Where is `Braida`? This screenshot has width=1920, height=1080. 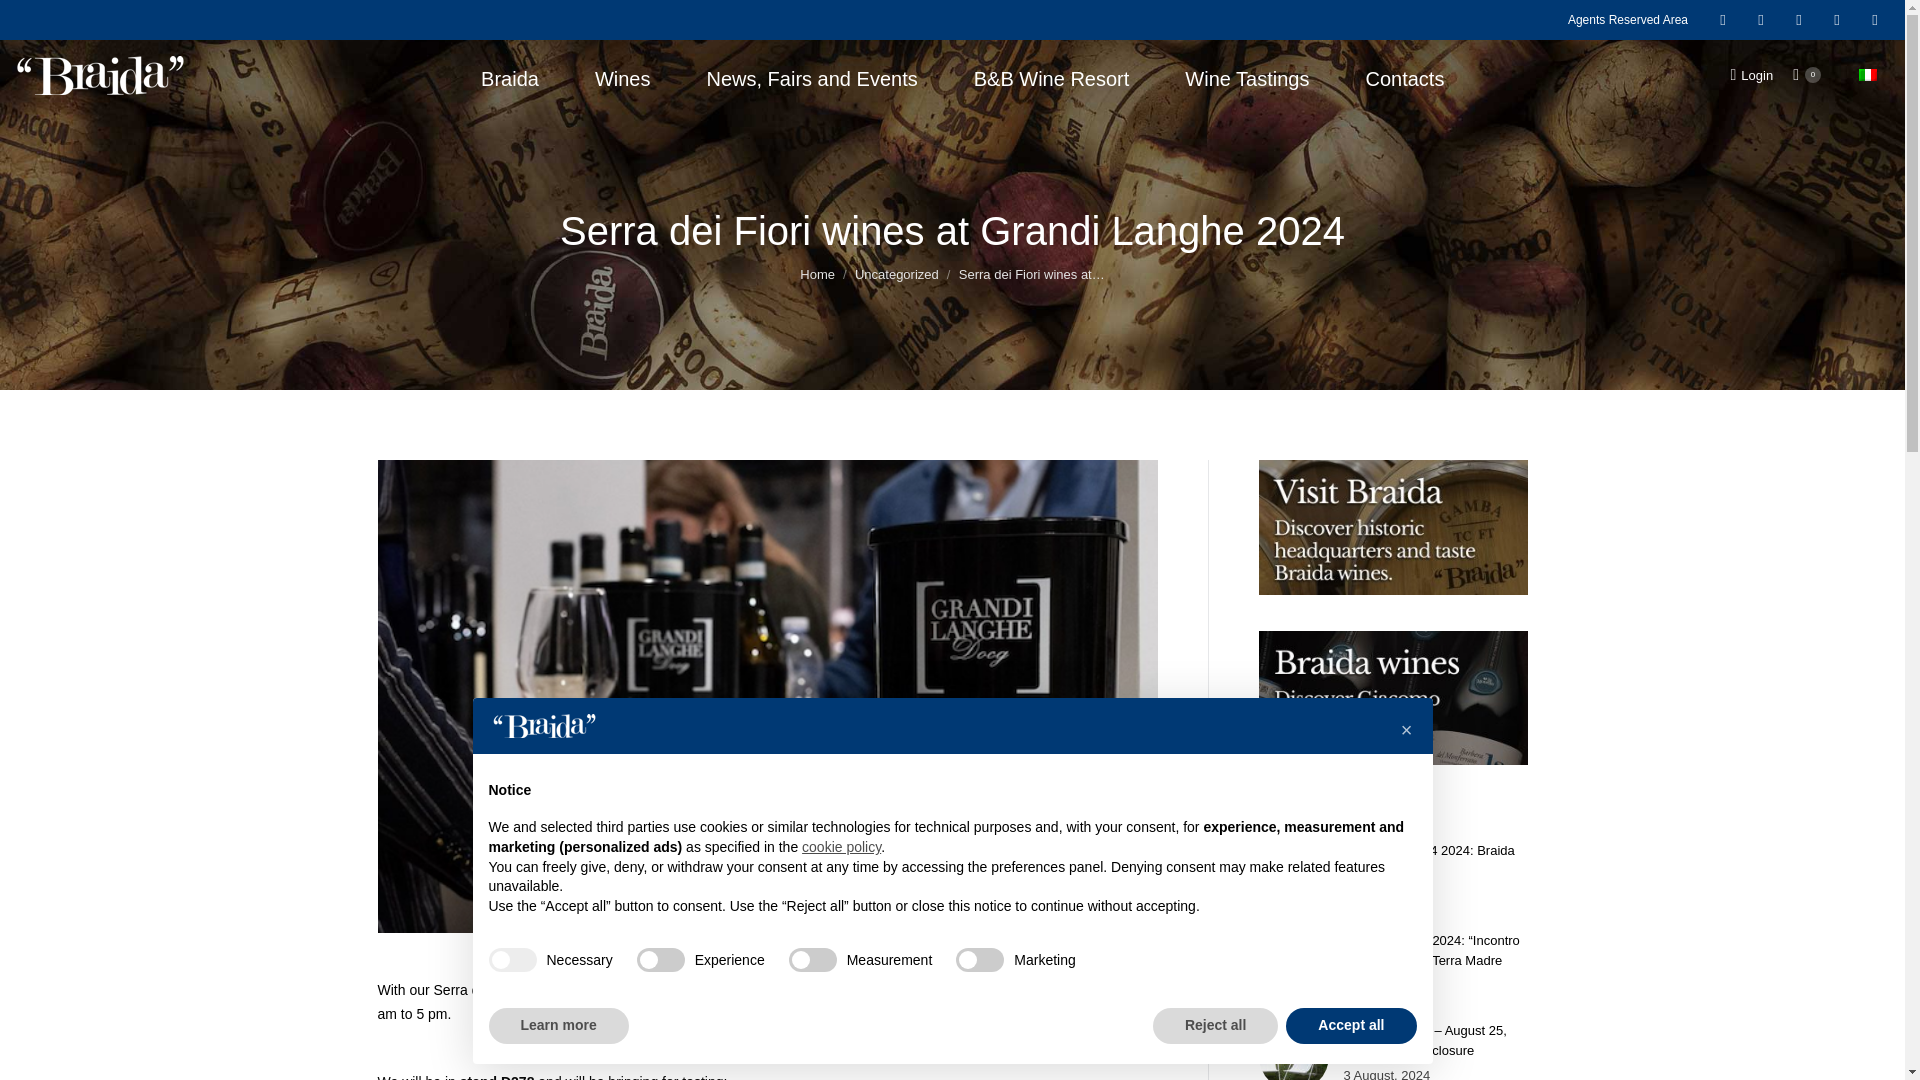 Braida is located at coordinates (509, 75).